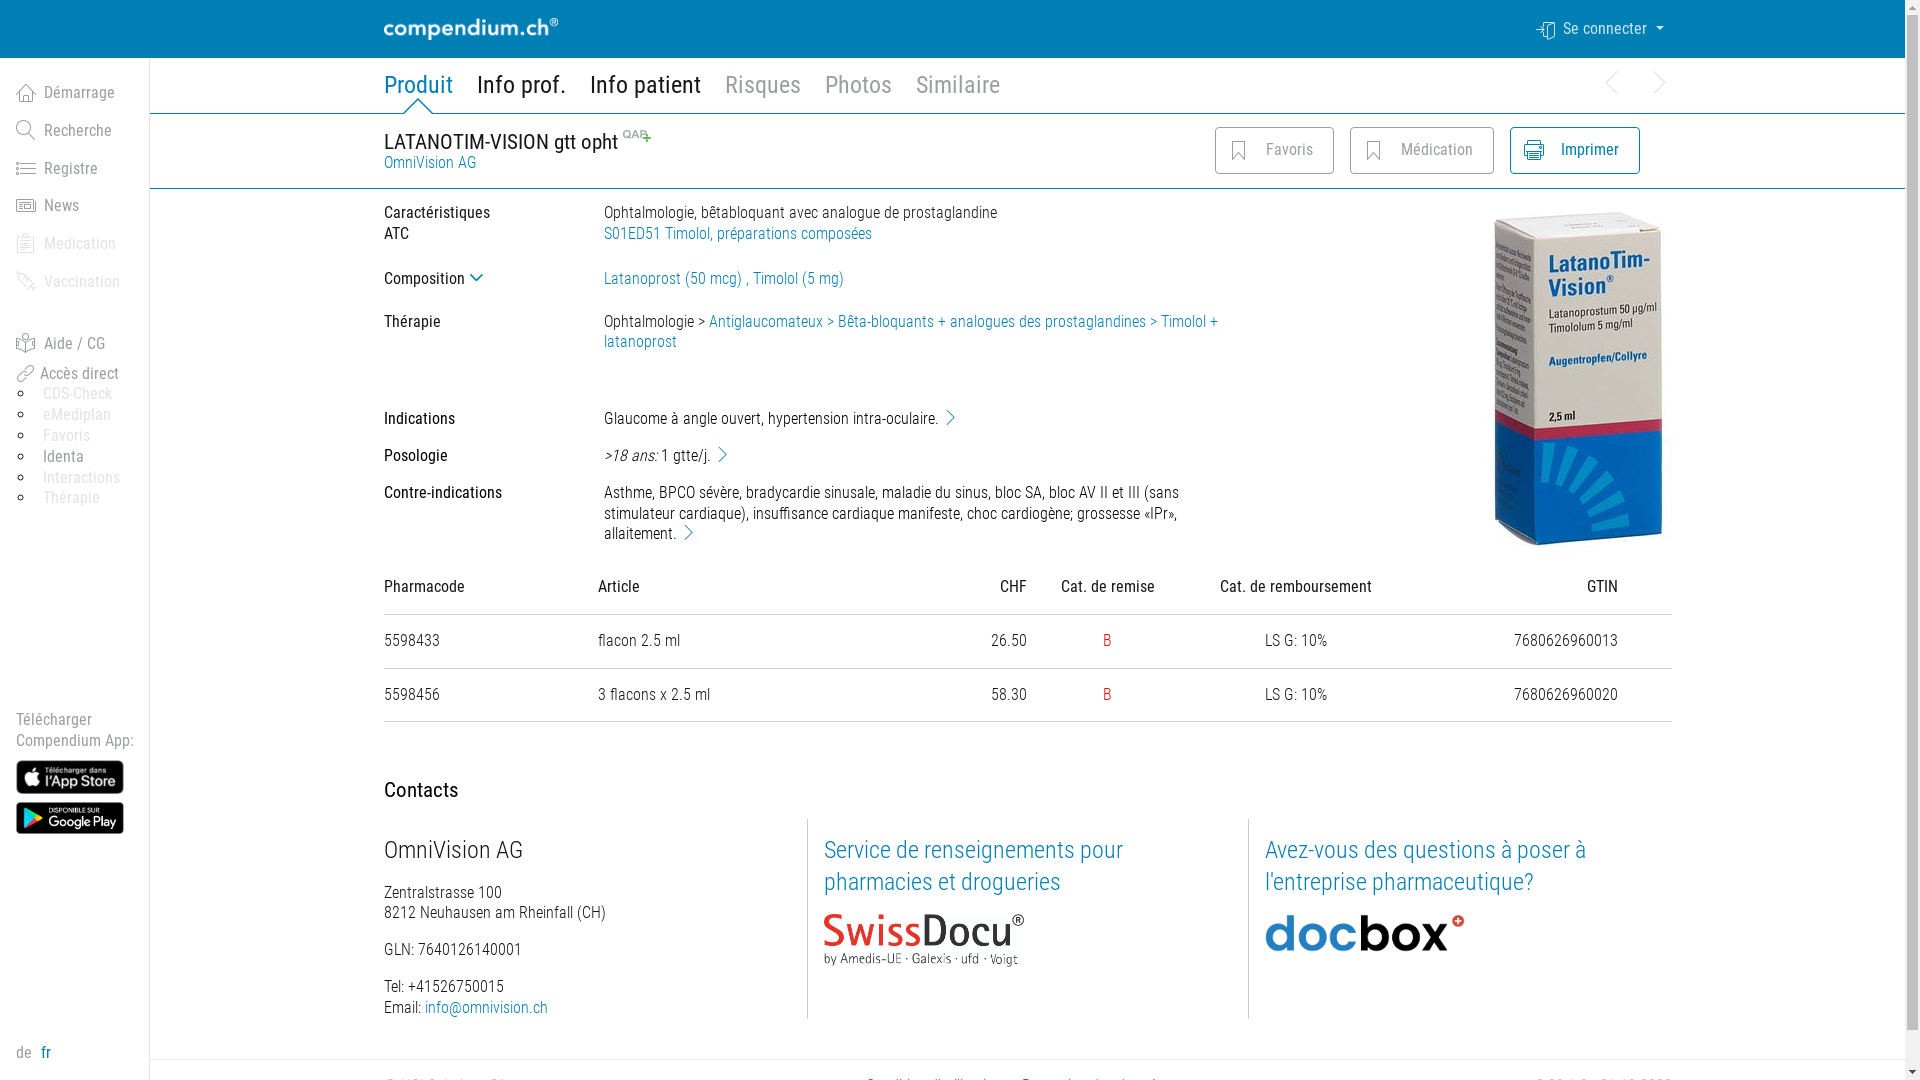 The width and height of the screenshot is (1920, 1080). What do you see at coordinates (75, 169) in the screenshot?
I see `Registre` at bounding box center [75, 169].